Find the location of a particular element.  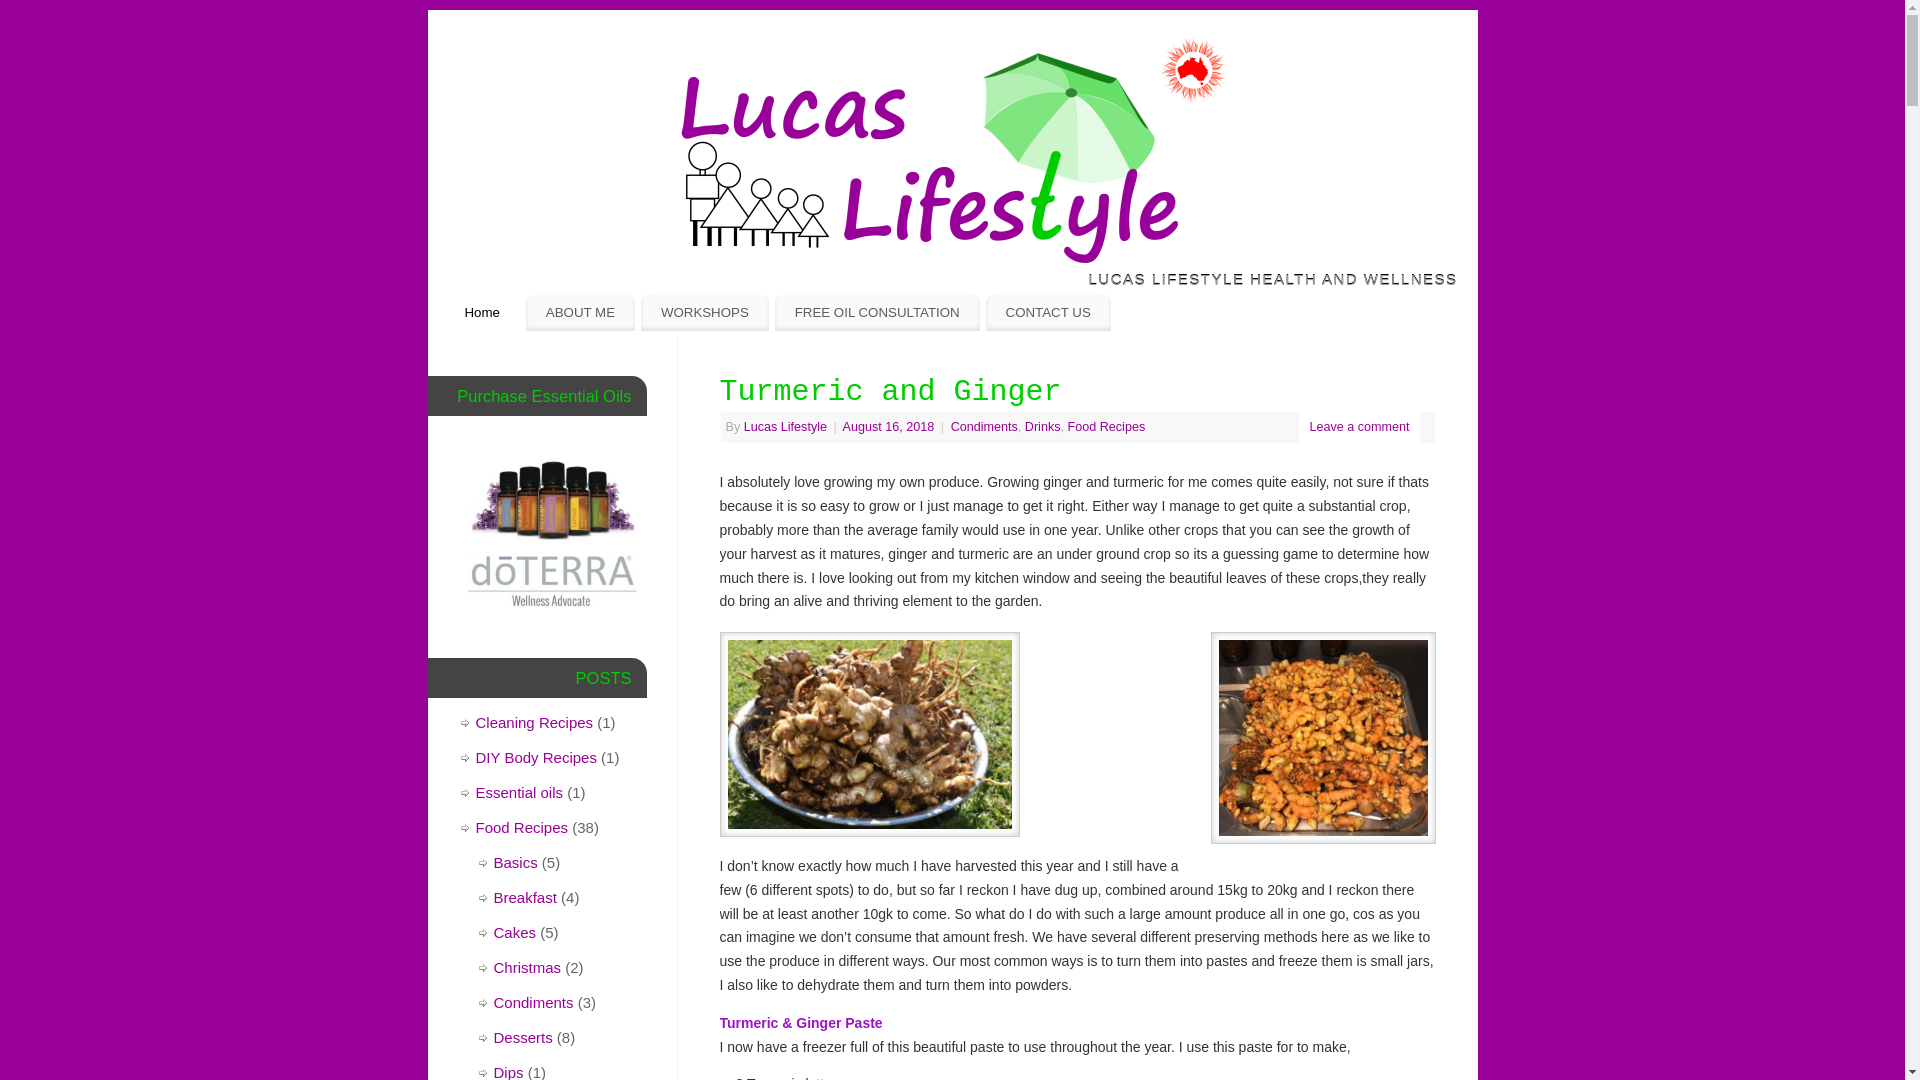

Leave a comment is located at coordinates (1359, 427).